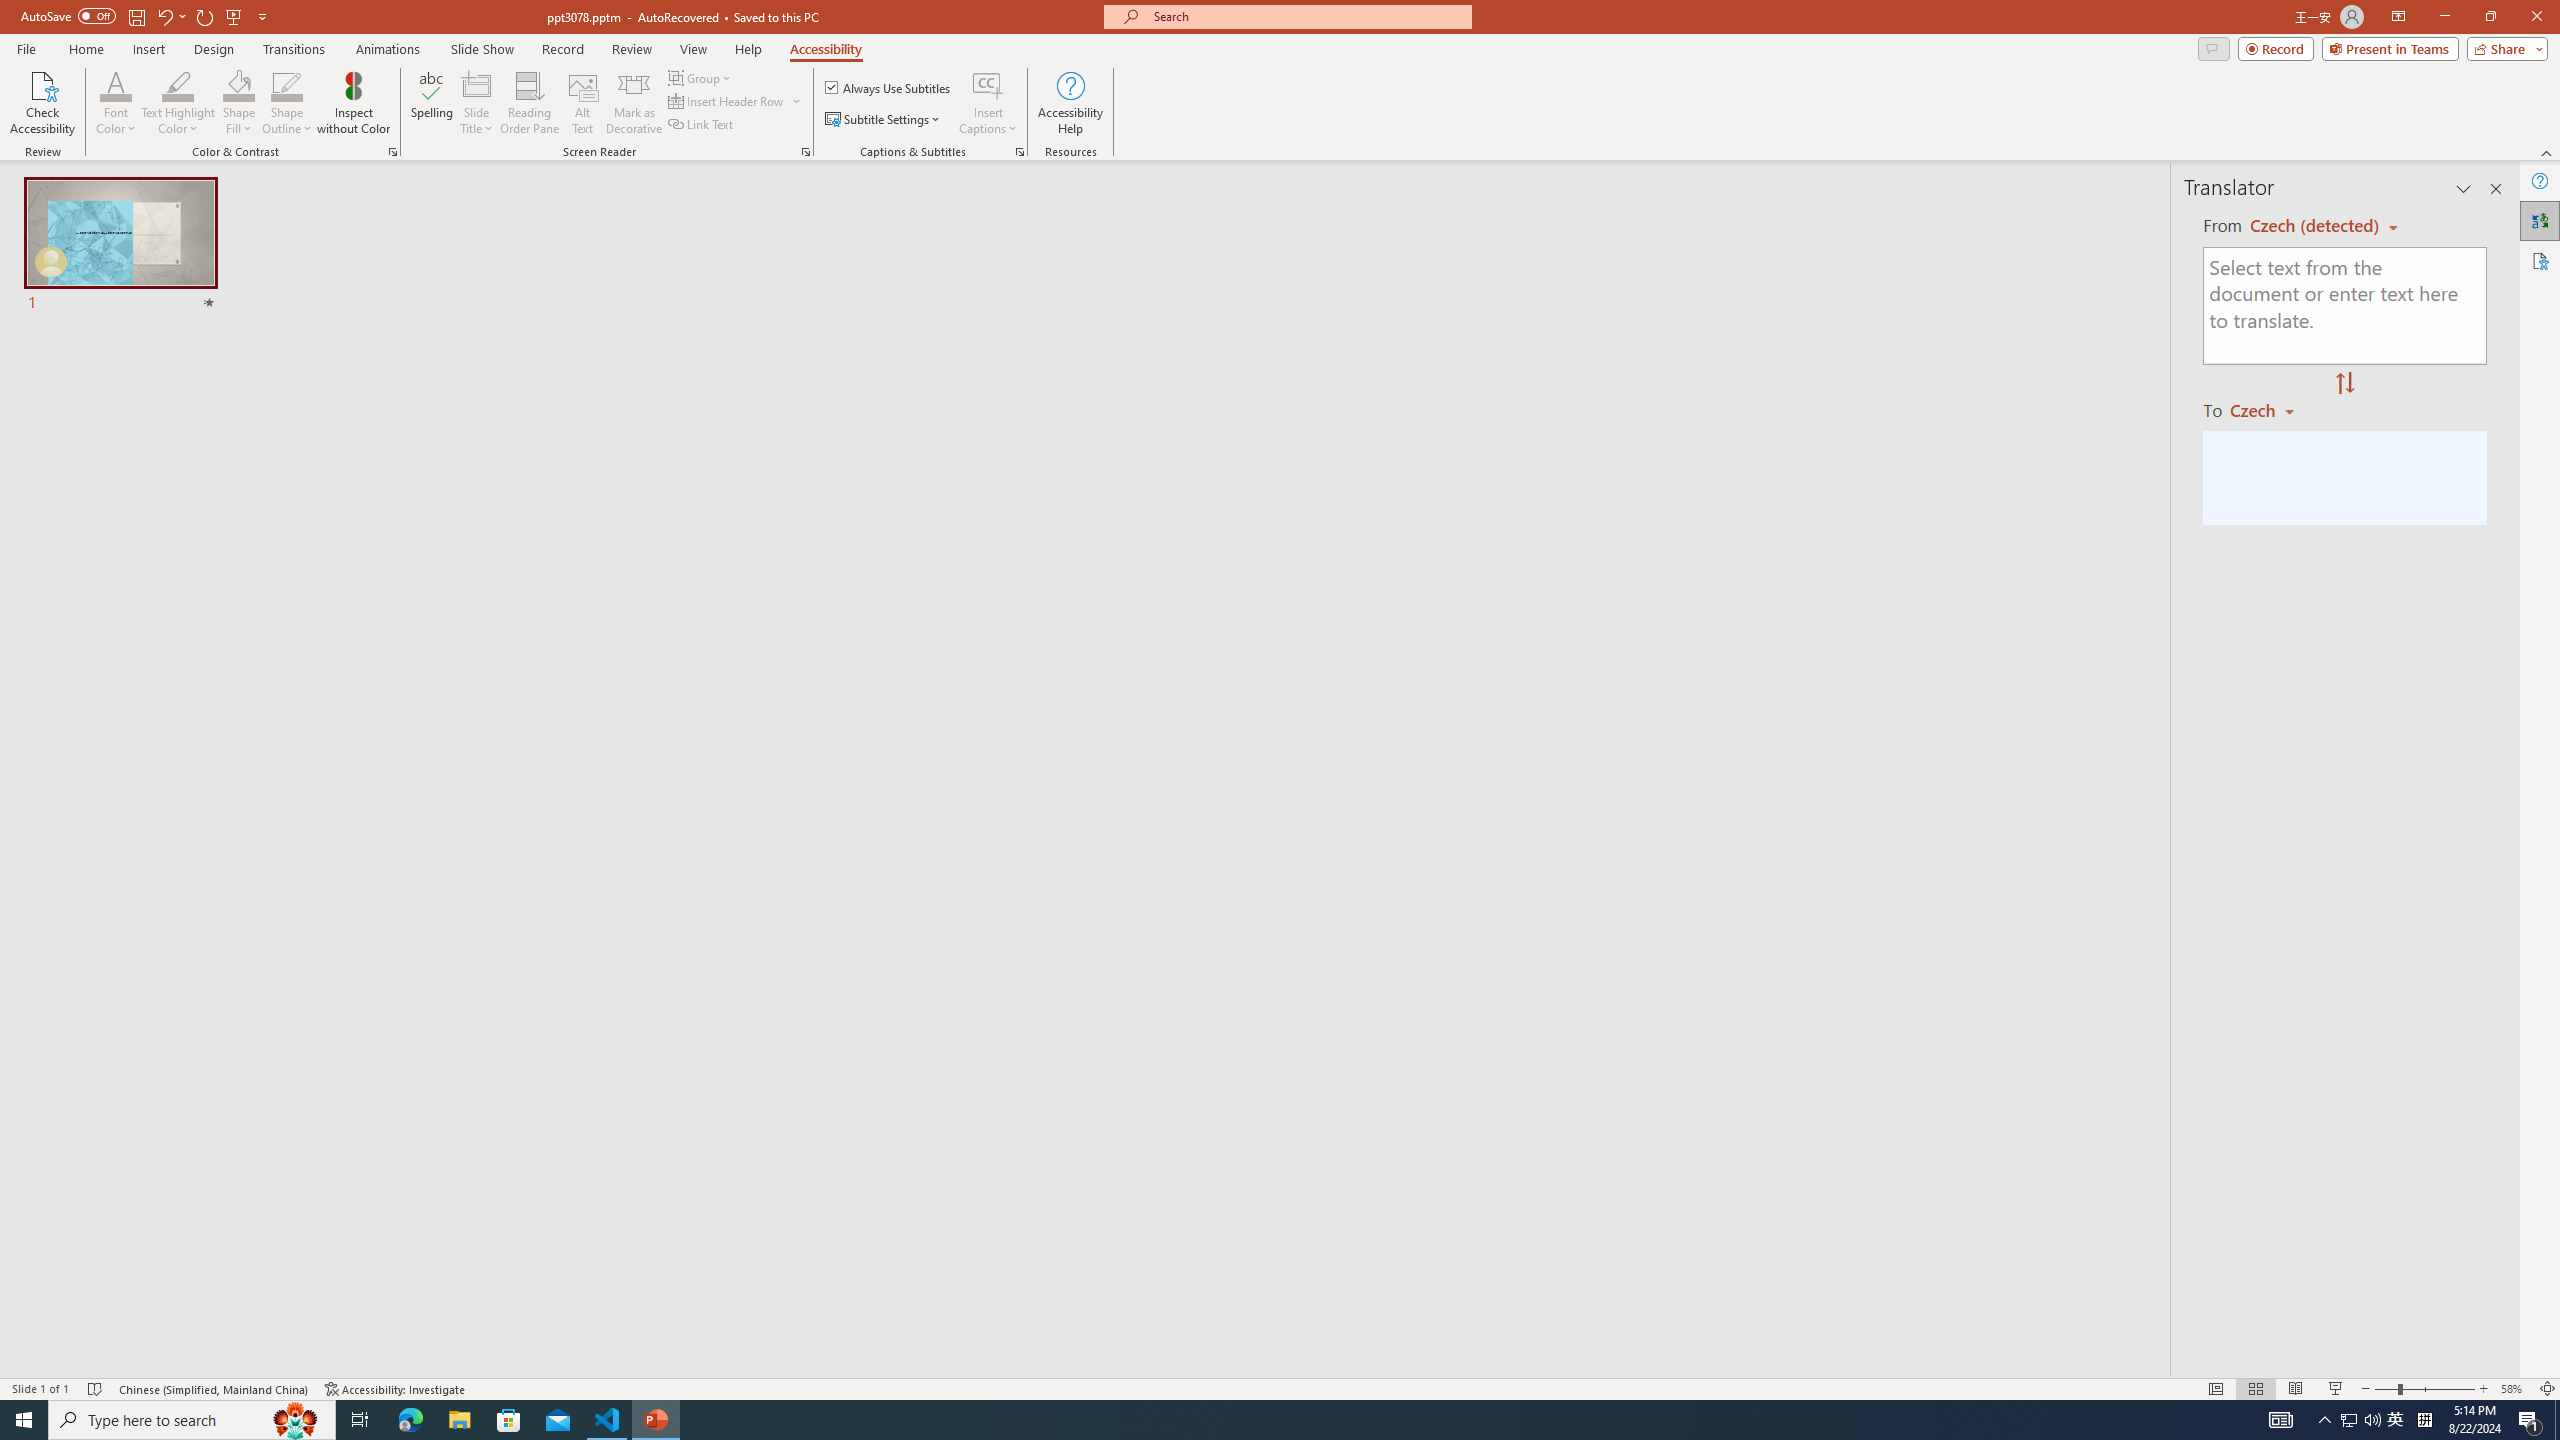  I want to click on Spelling..., so click(432, 103).